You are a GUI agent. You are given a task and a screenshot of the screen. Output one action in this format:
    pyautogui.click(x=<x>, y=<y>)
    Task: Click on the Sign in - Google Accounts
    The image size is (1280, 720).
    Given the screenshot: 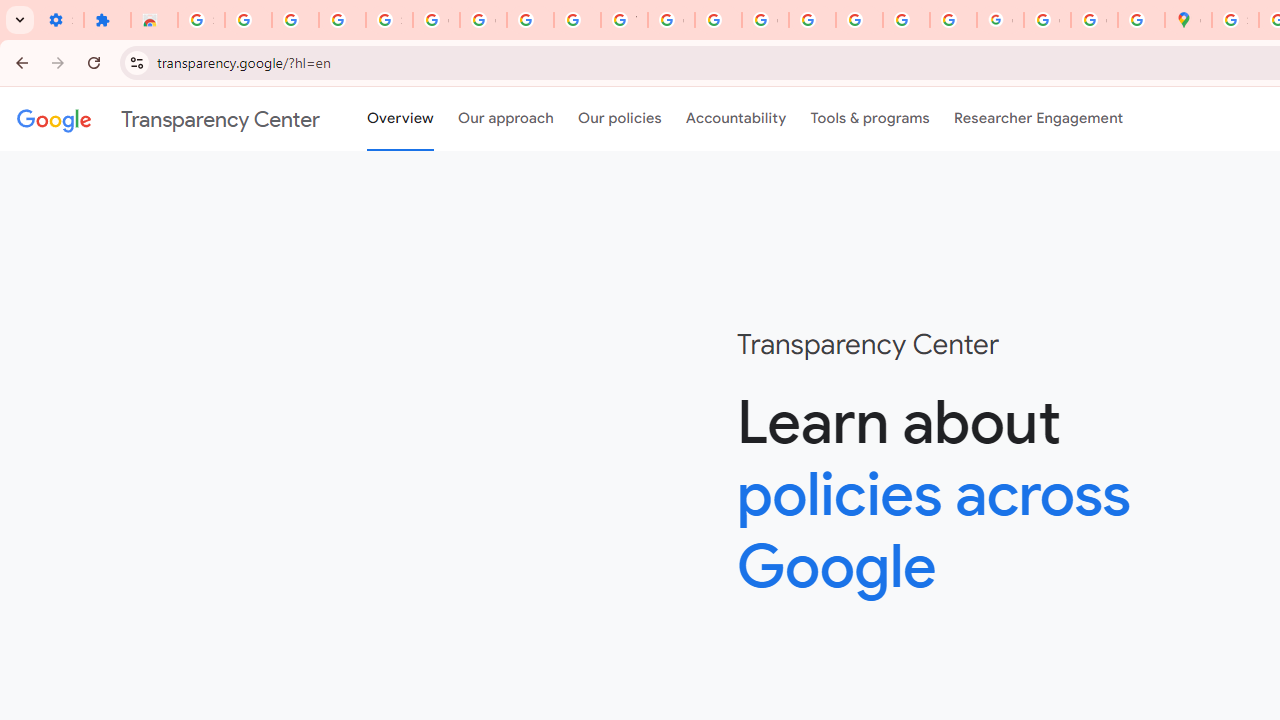 What is the action you would take?
    pyautogui.click(x=390, y=20)
    